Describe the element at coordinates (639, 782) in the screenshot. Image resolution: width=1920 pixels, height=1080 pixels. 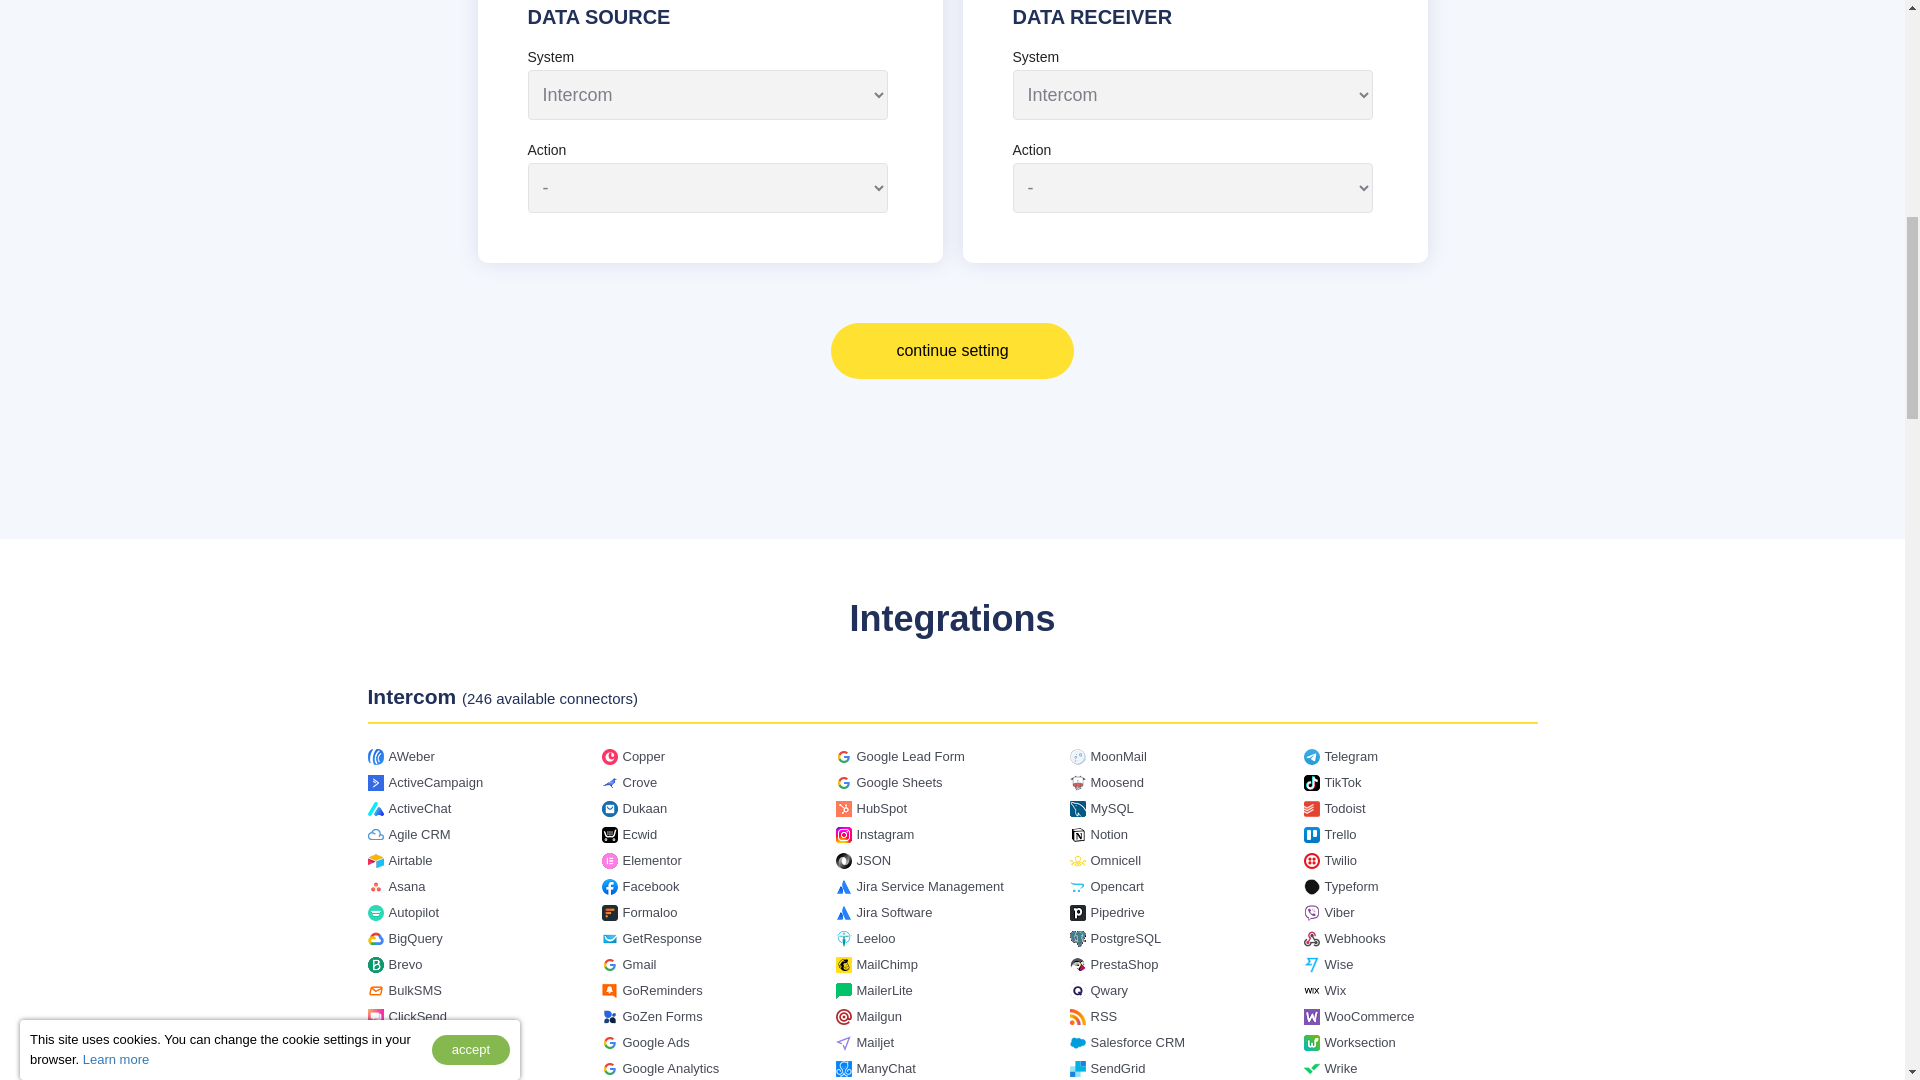
I see `Crove` at that location.